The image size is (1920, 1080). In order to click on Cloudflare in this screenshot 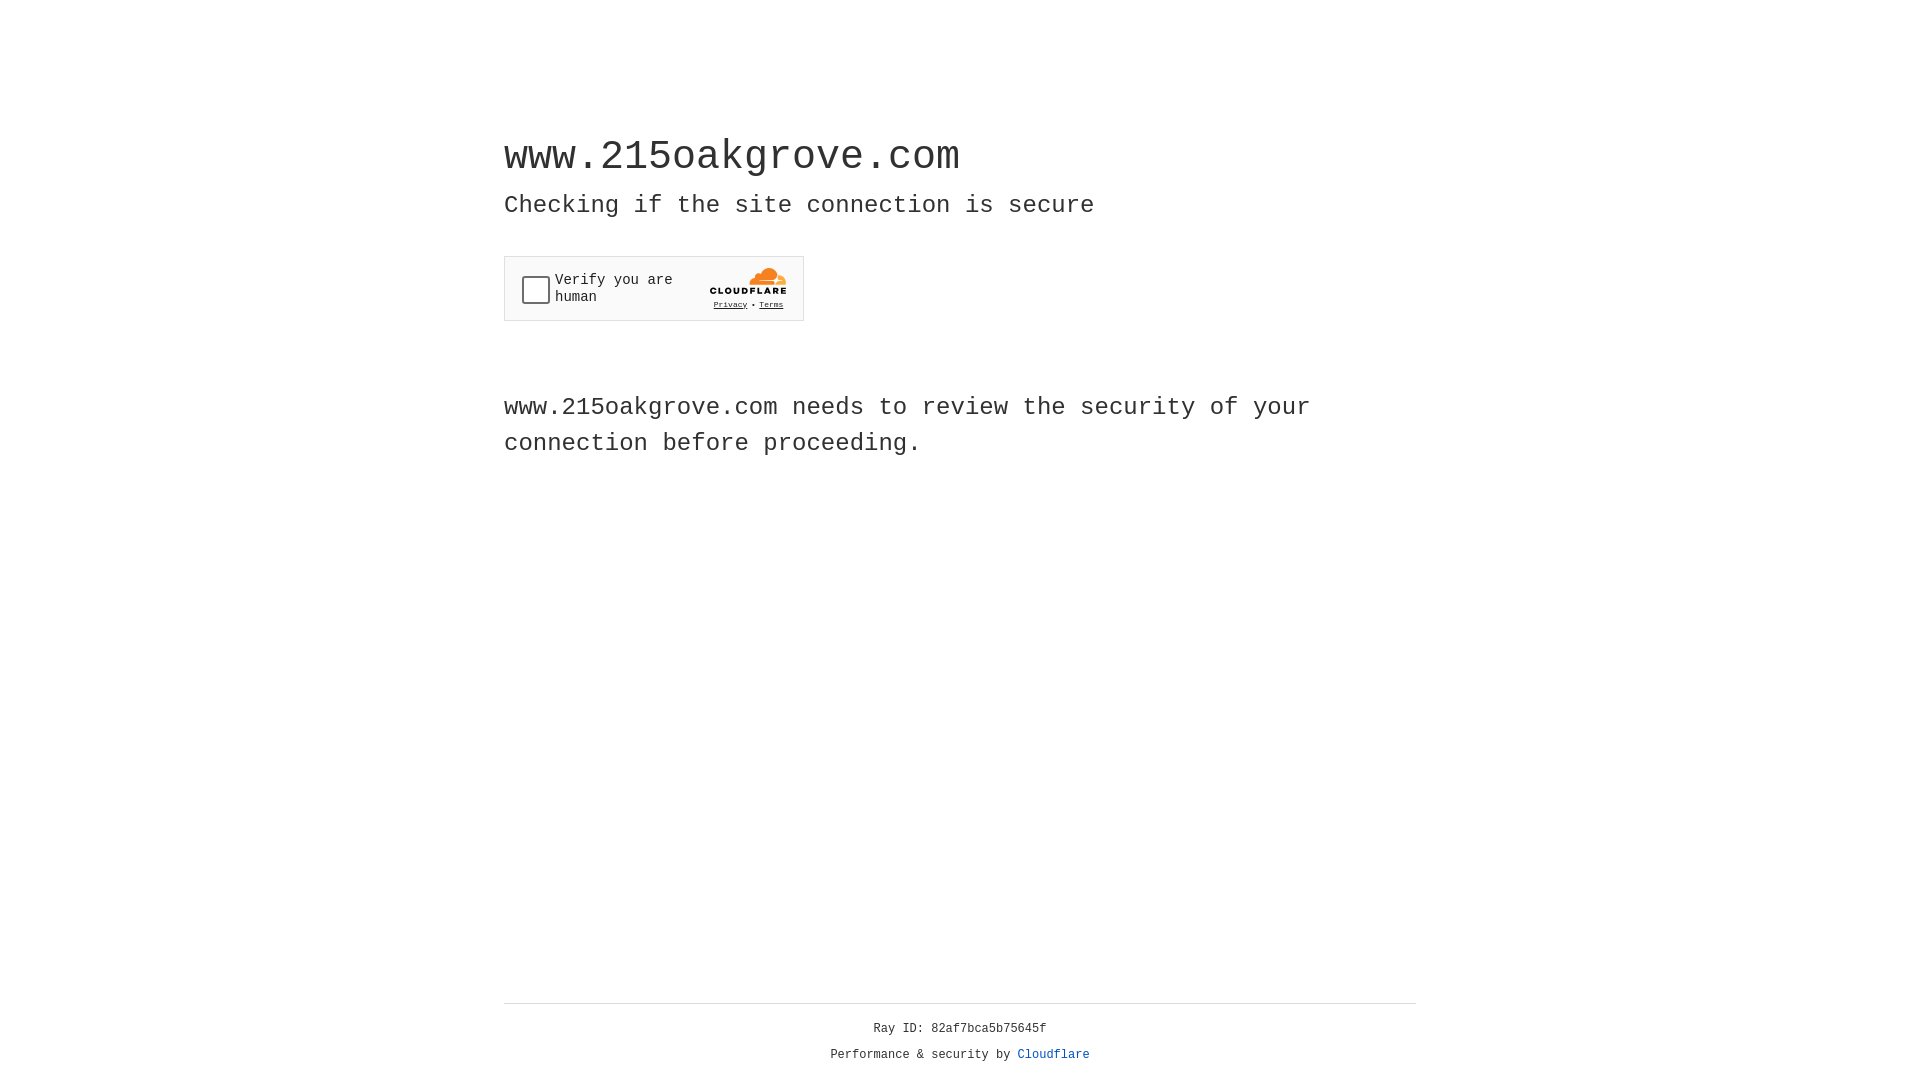, I will do `click(1054, 1055)`.